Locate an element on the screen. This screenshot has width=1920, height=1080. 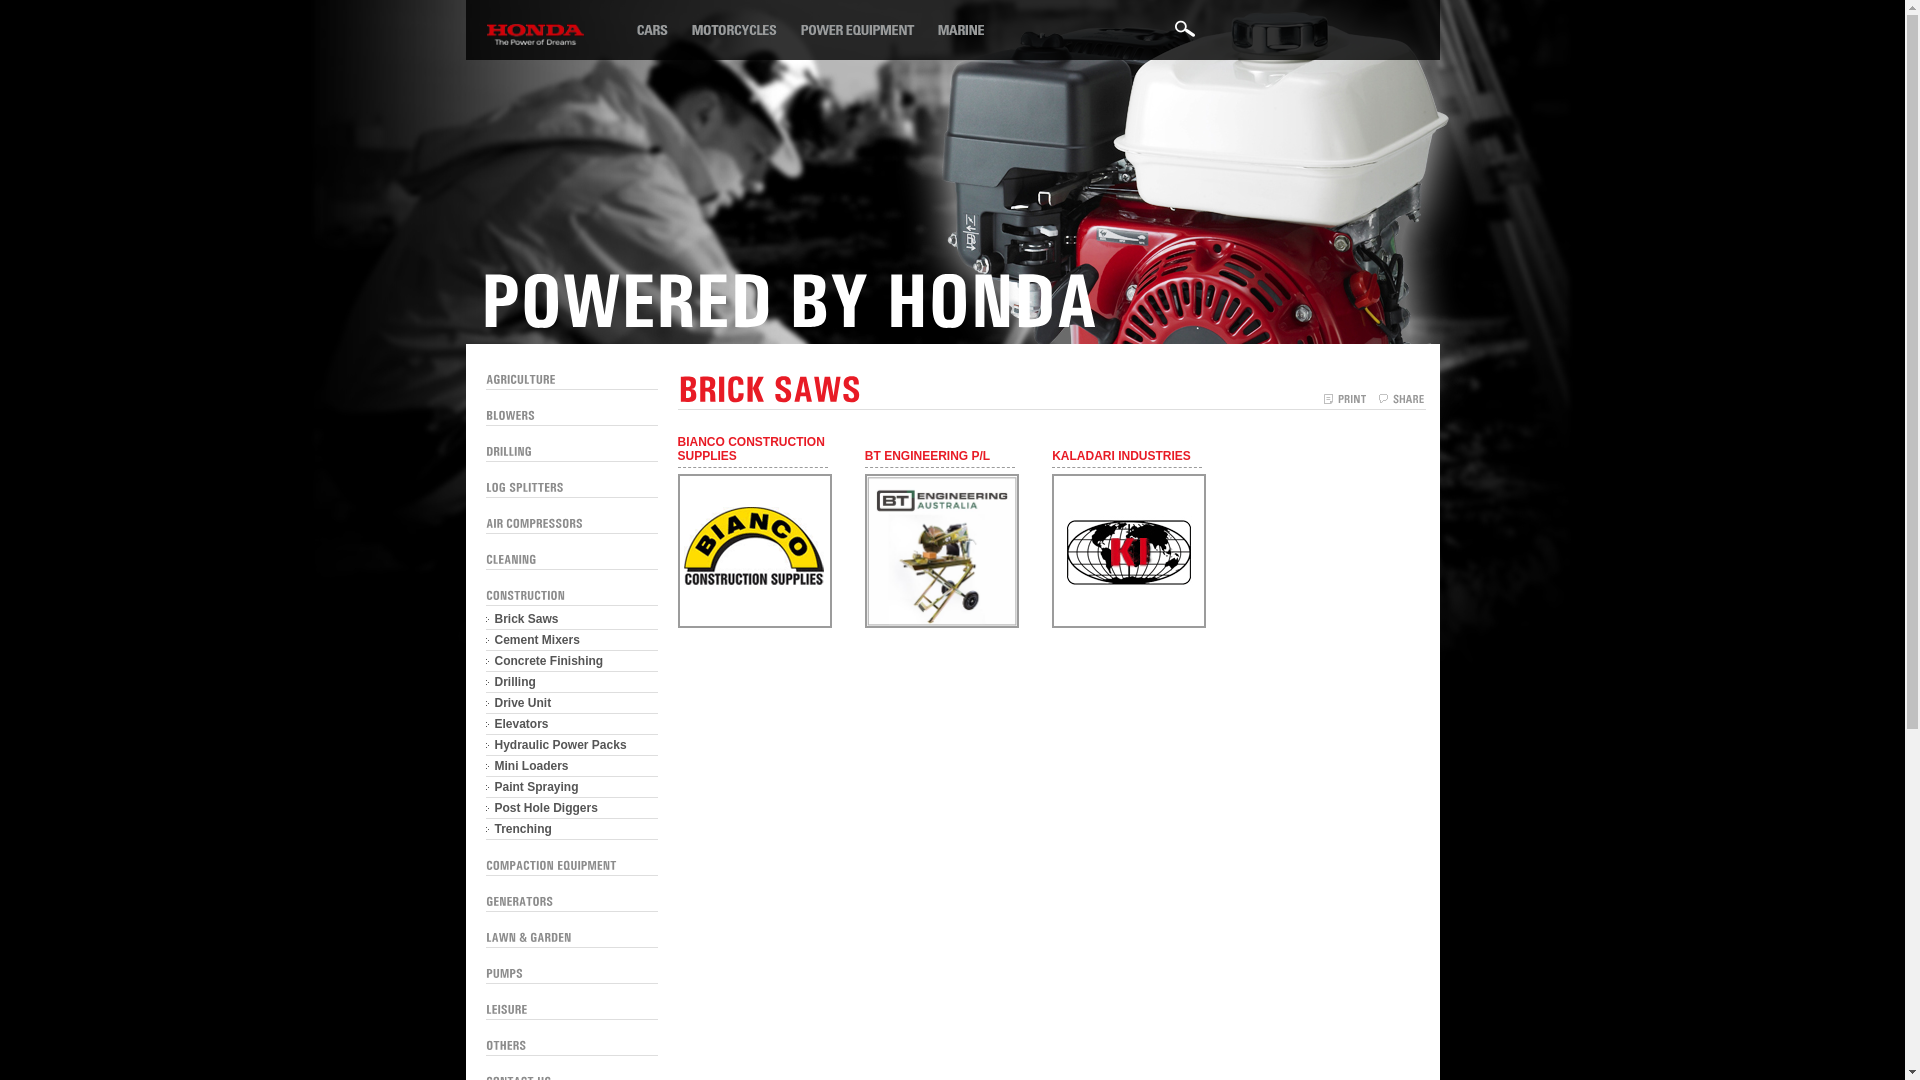
BT ENGINEERING P/L is located at coordinates (948, 624).